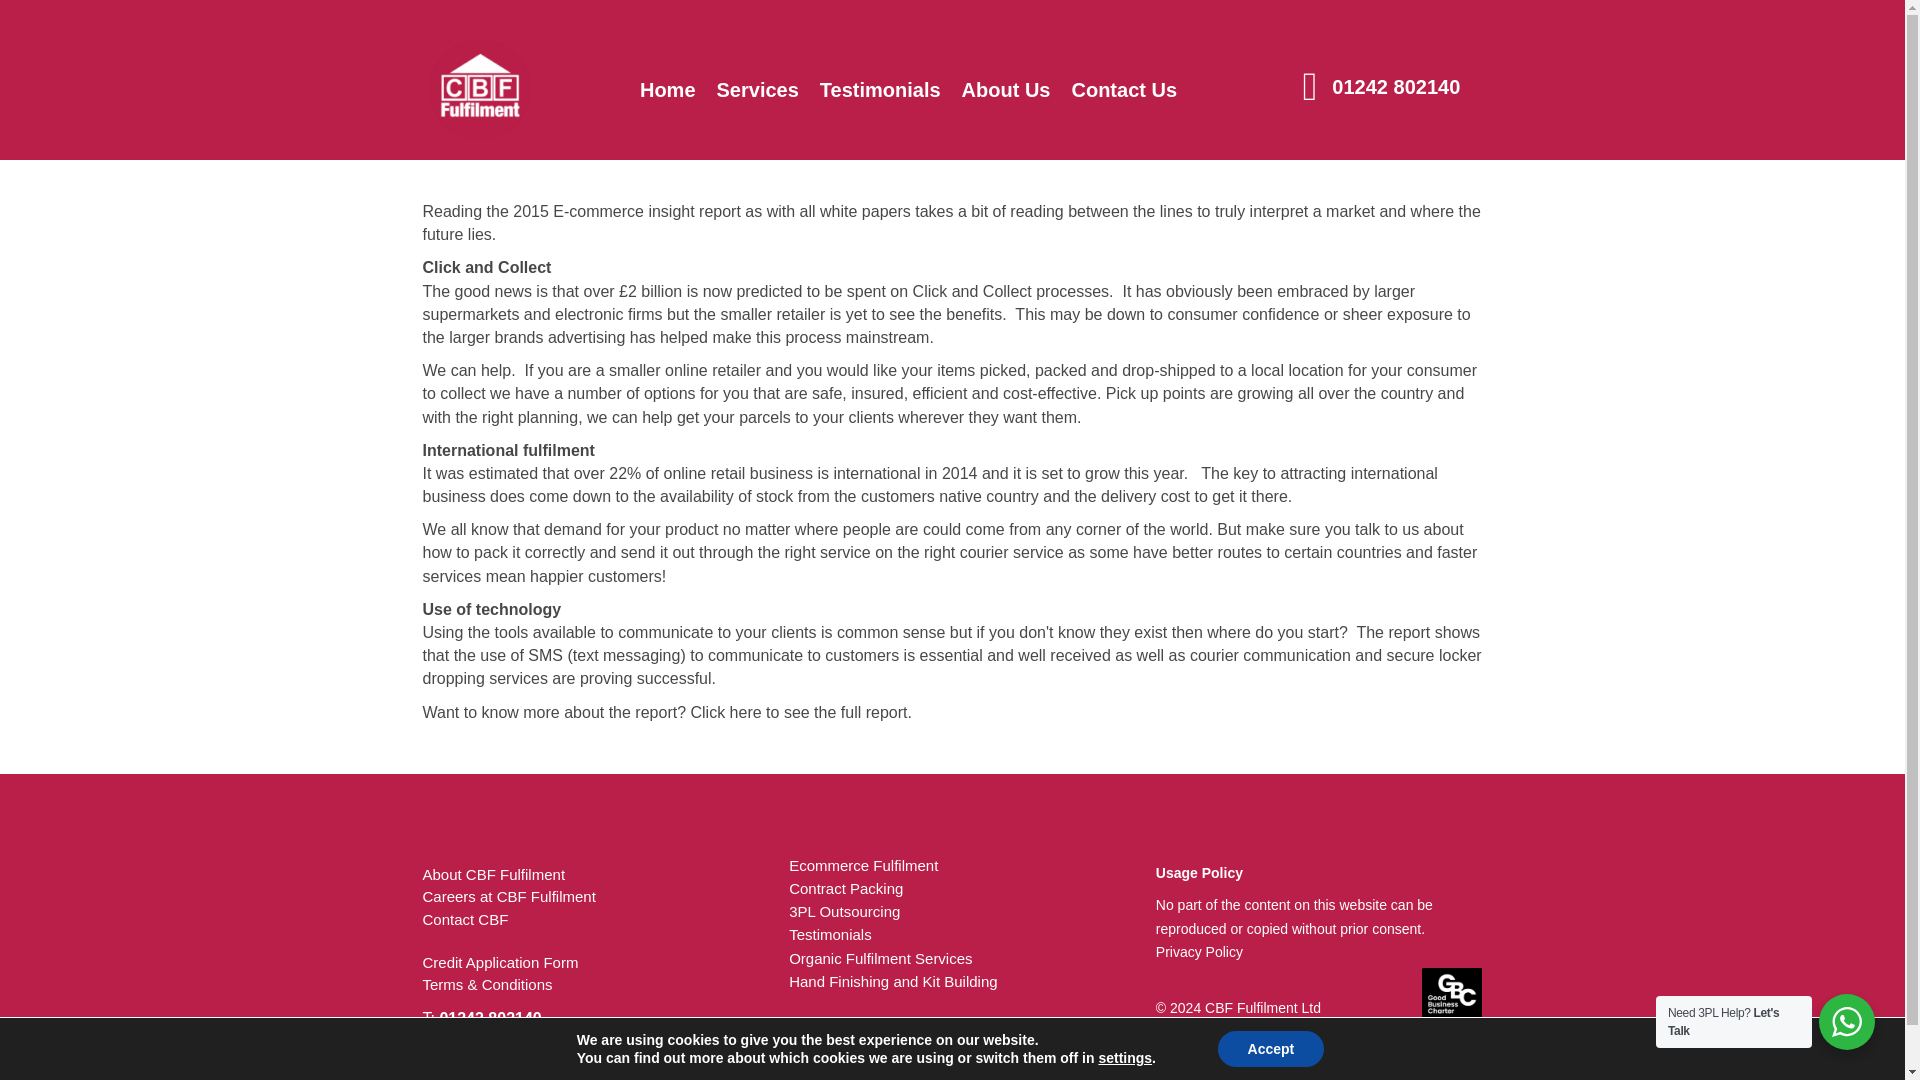  Describe the element at coordinates (493, 874) in the screenshot. I see `About CBF Fulfilment` at that location.